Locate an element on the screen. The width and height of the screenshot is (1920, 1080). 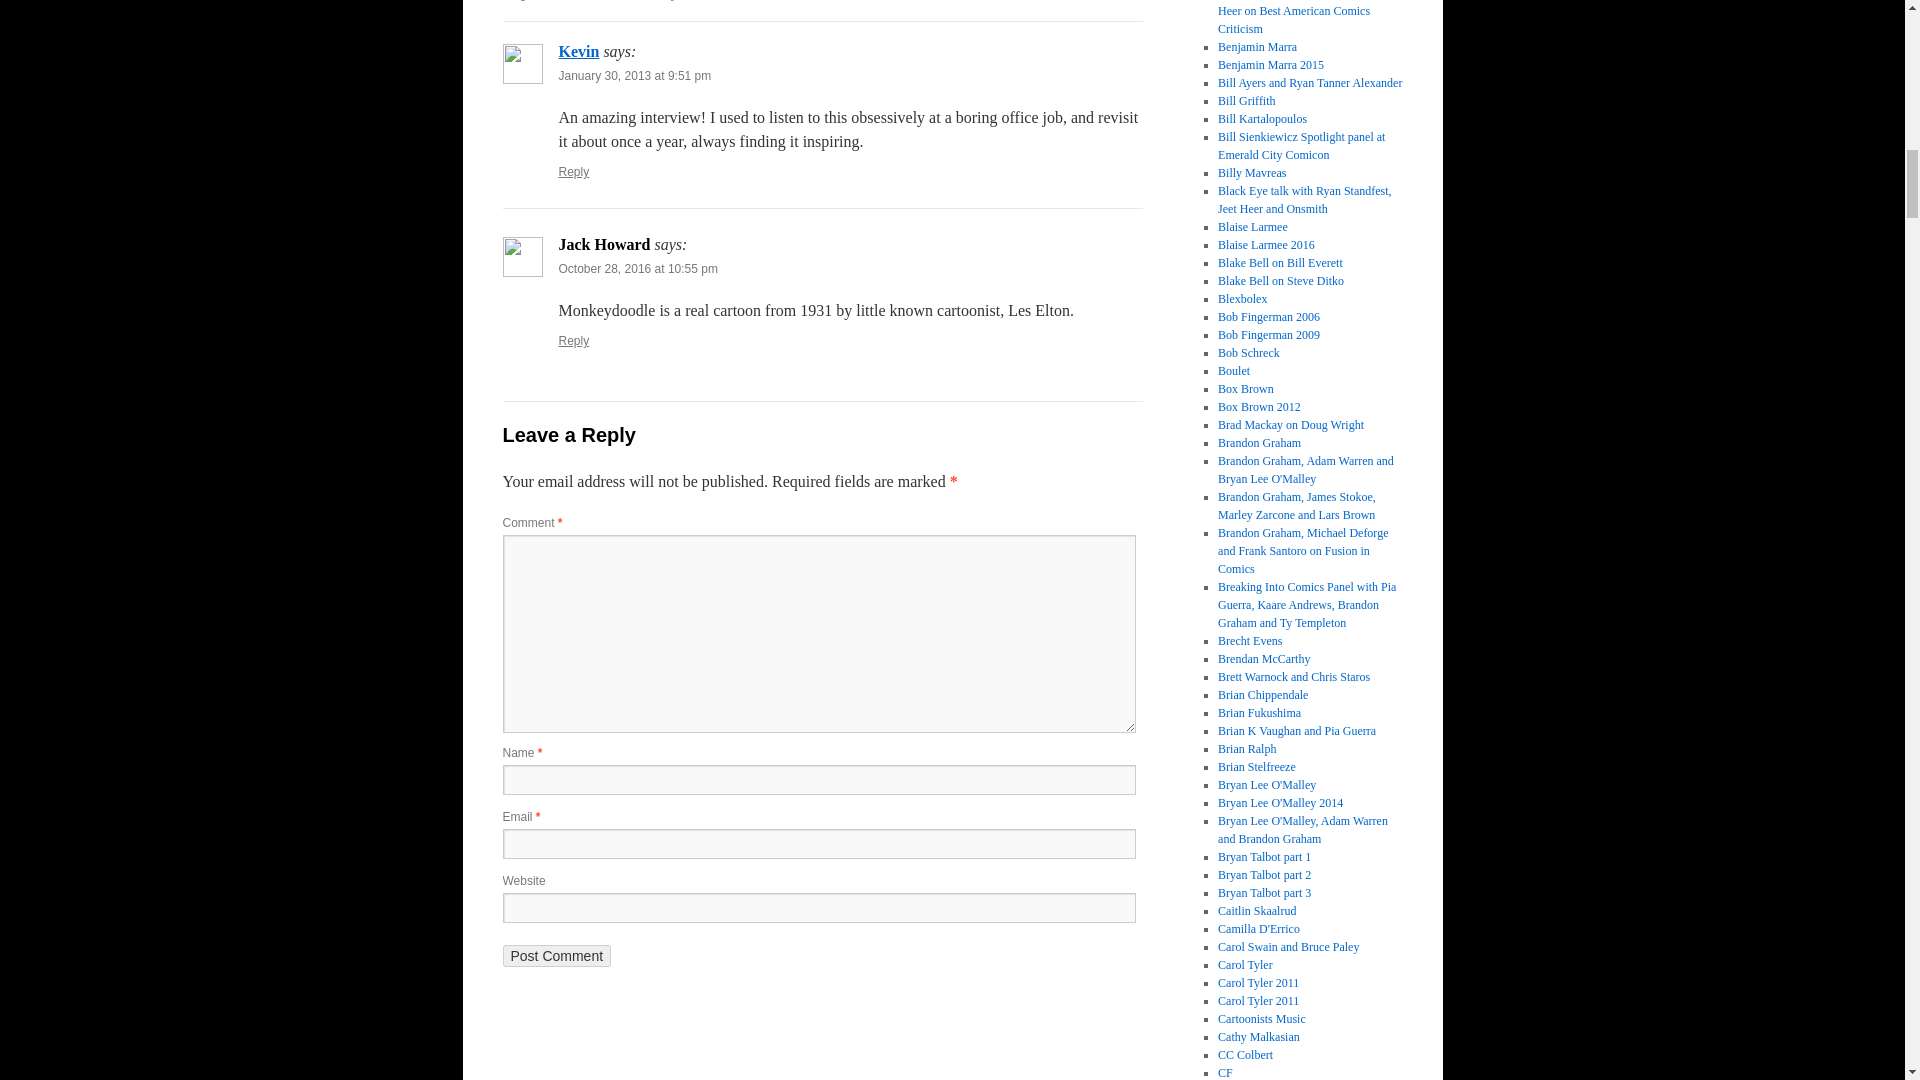
Kevin is located at coordinates (578, 52).